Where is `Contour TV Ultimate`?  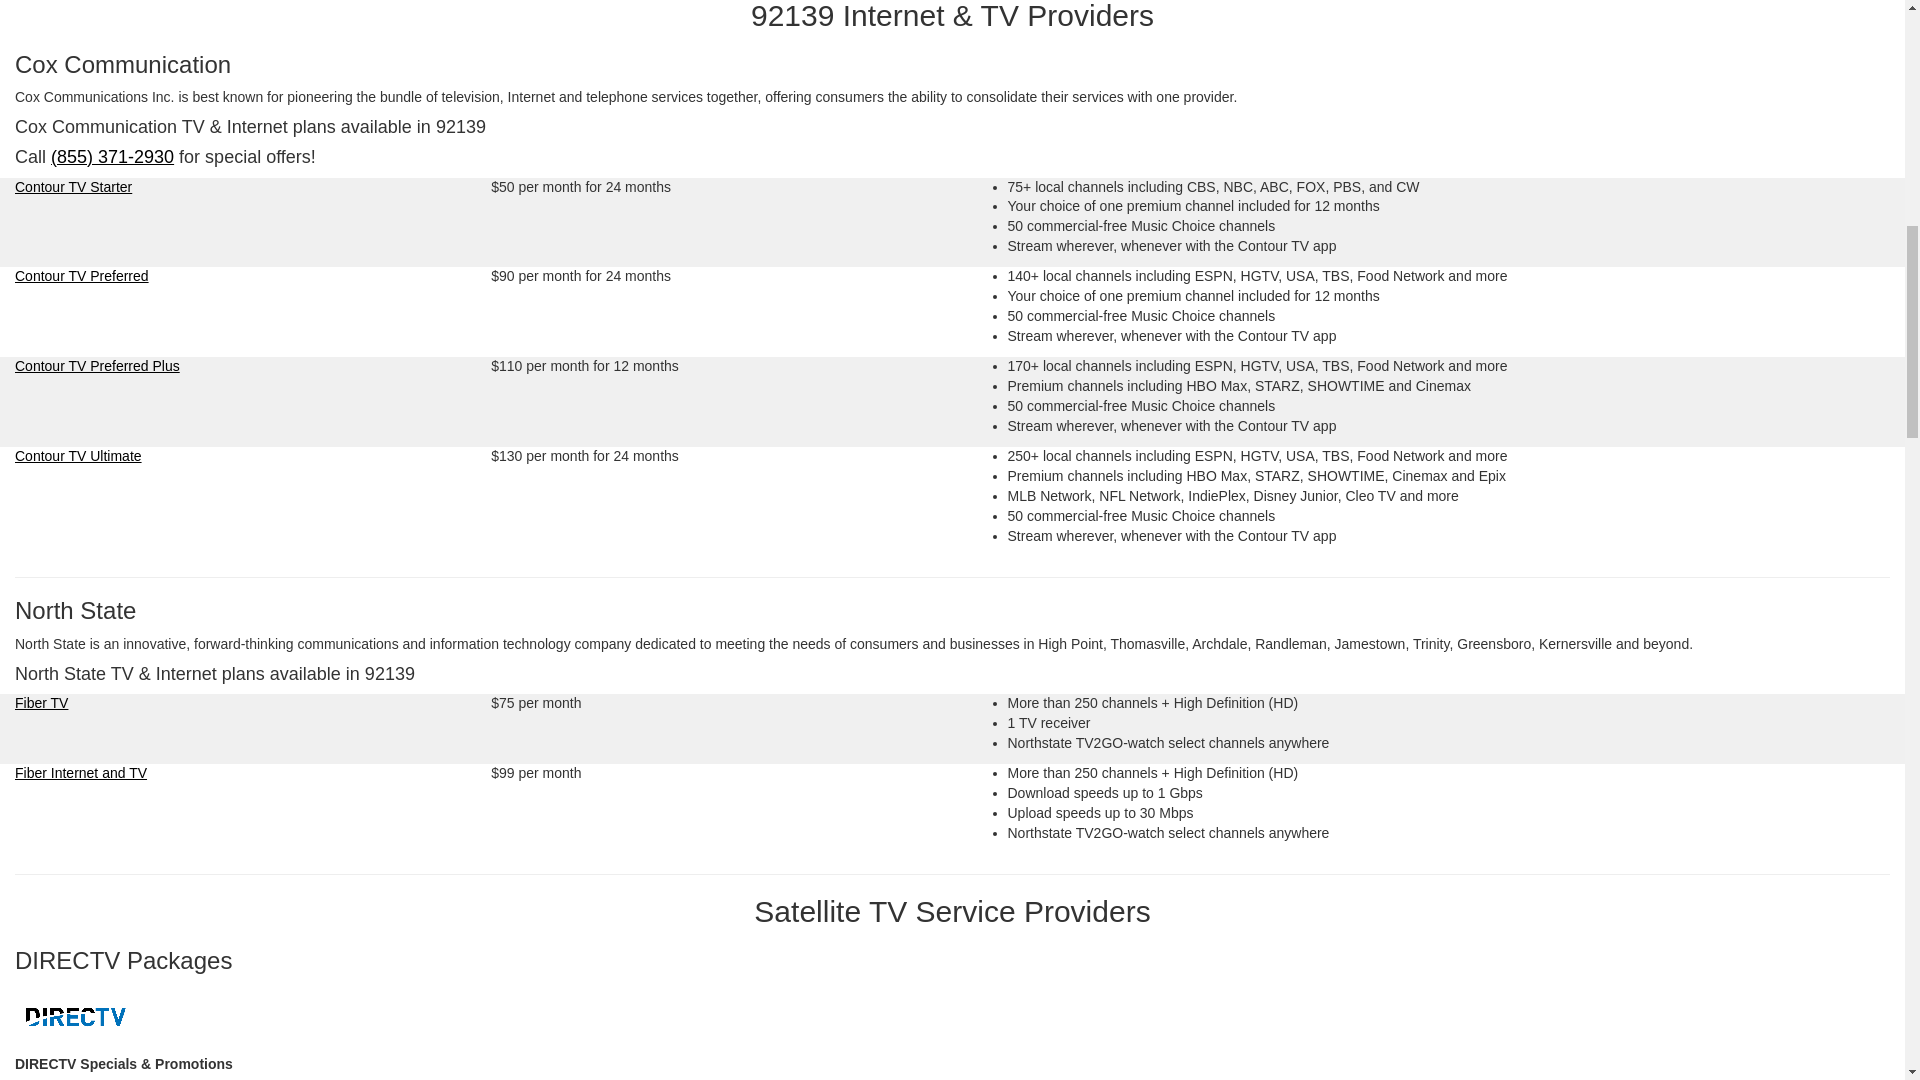 Contour TV Ultimate is located at coordinates (78, 456).